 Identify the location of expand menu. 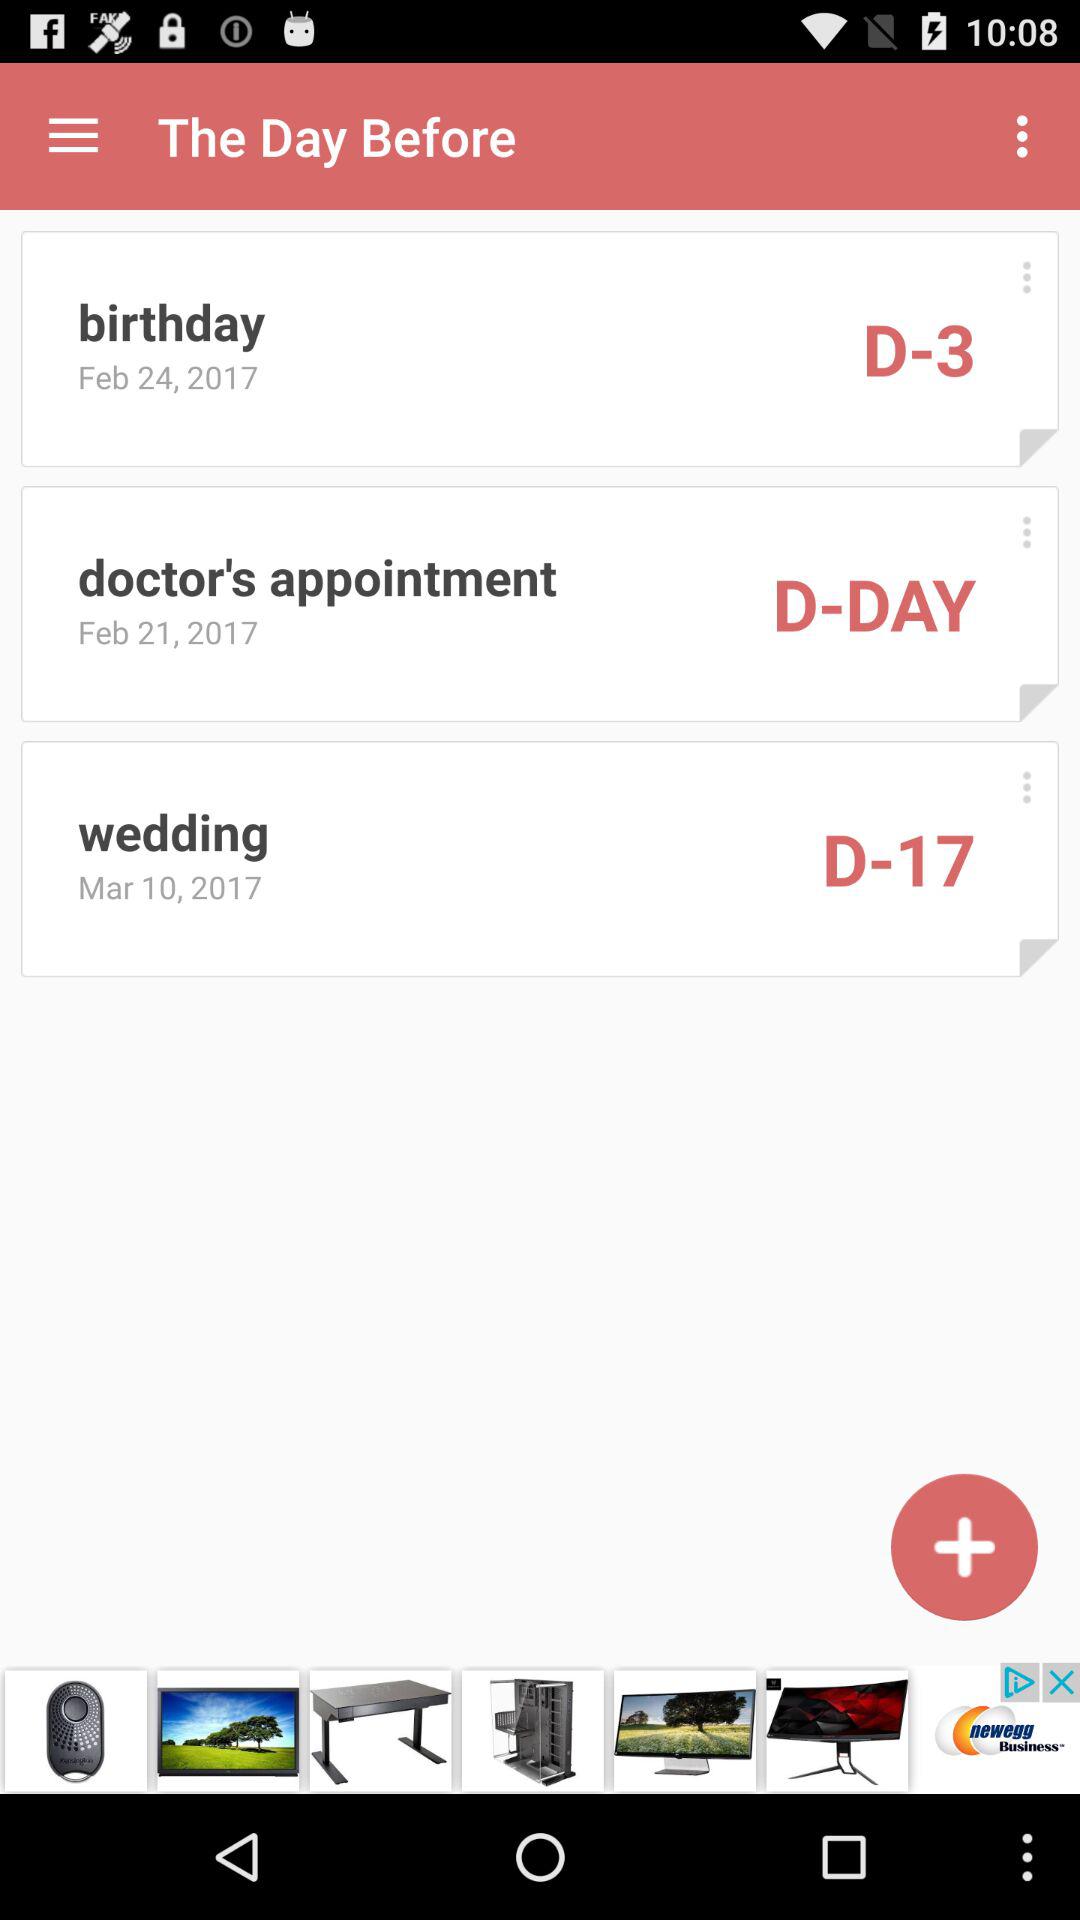
(74, 136).